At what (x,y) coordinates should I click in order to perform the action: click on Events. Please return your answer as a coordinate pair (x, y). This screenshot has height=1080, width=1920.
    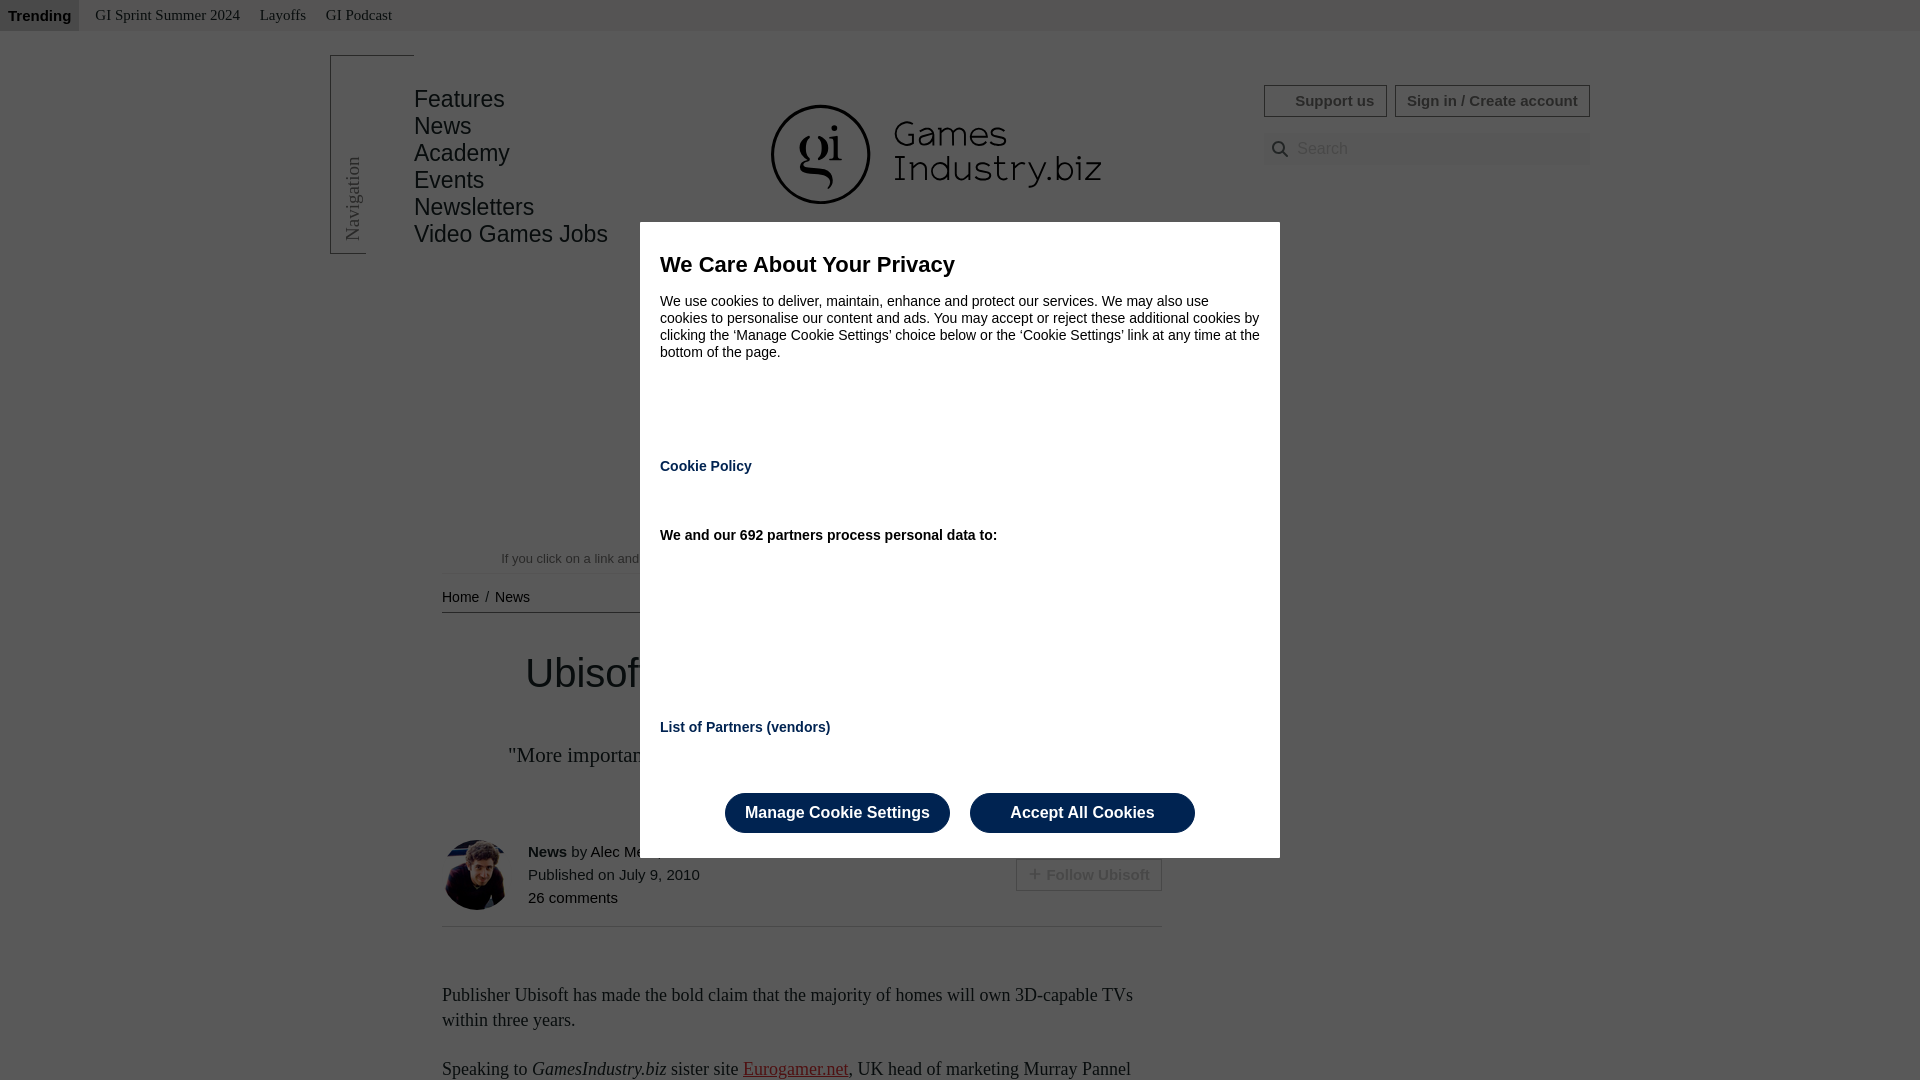
    Looking at the image, I should click on (448, 180).